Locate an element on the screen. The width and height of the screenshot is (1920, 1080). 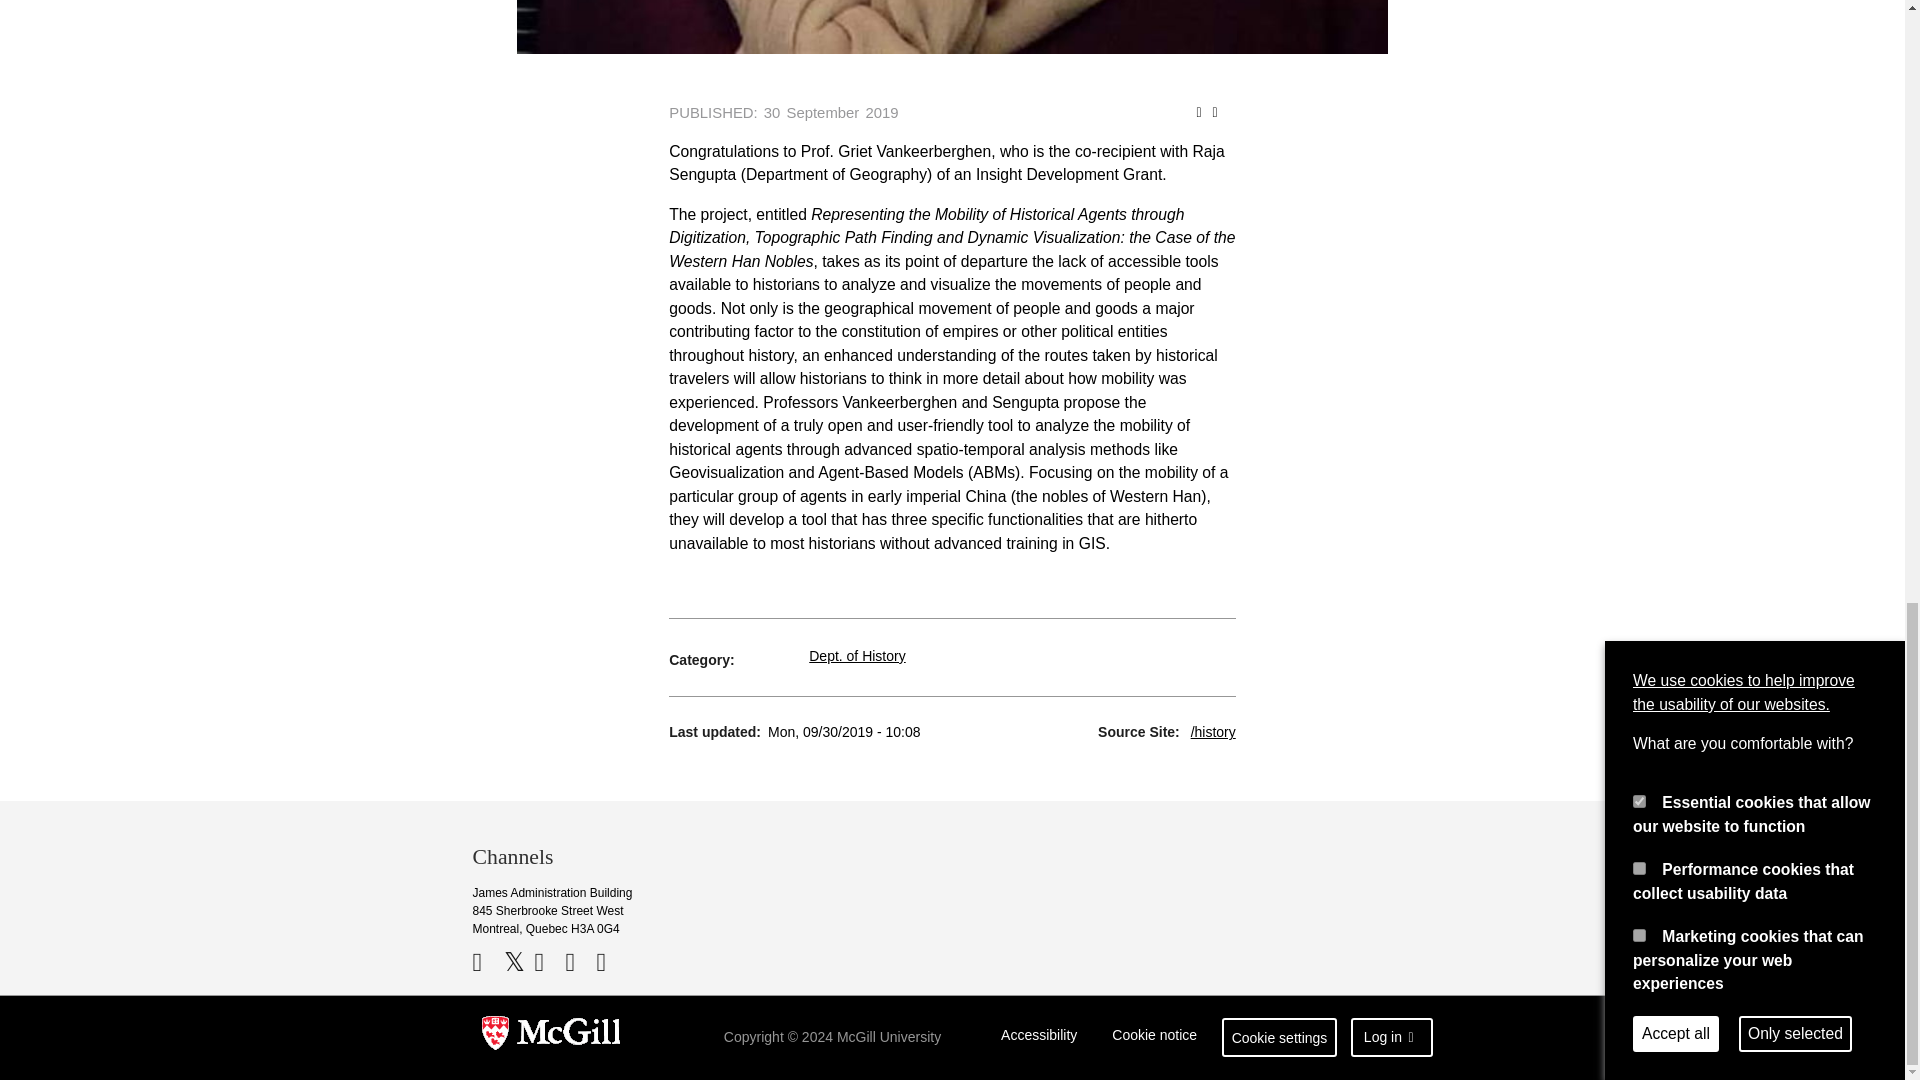
return to McGill University is located at coordinates (550, 1038).